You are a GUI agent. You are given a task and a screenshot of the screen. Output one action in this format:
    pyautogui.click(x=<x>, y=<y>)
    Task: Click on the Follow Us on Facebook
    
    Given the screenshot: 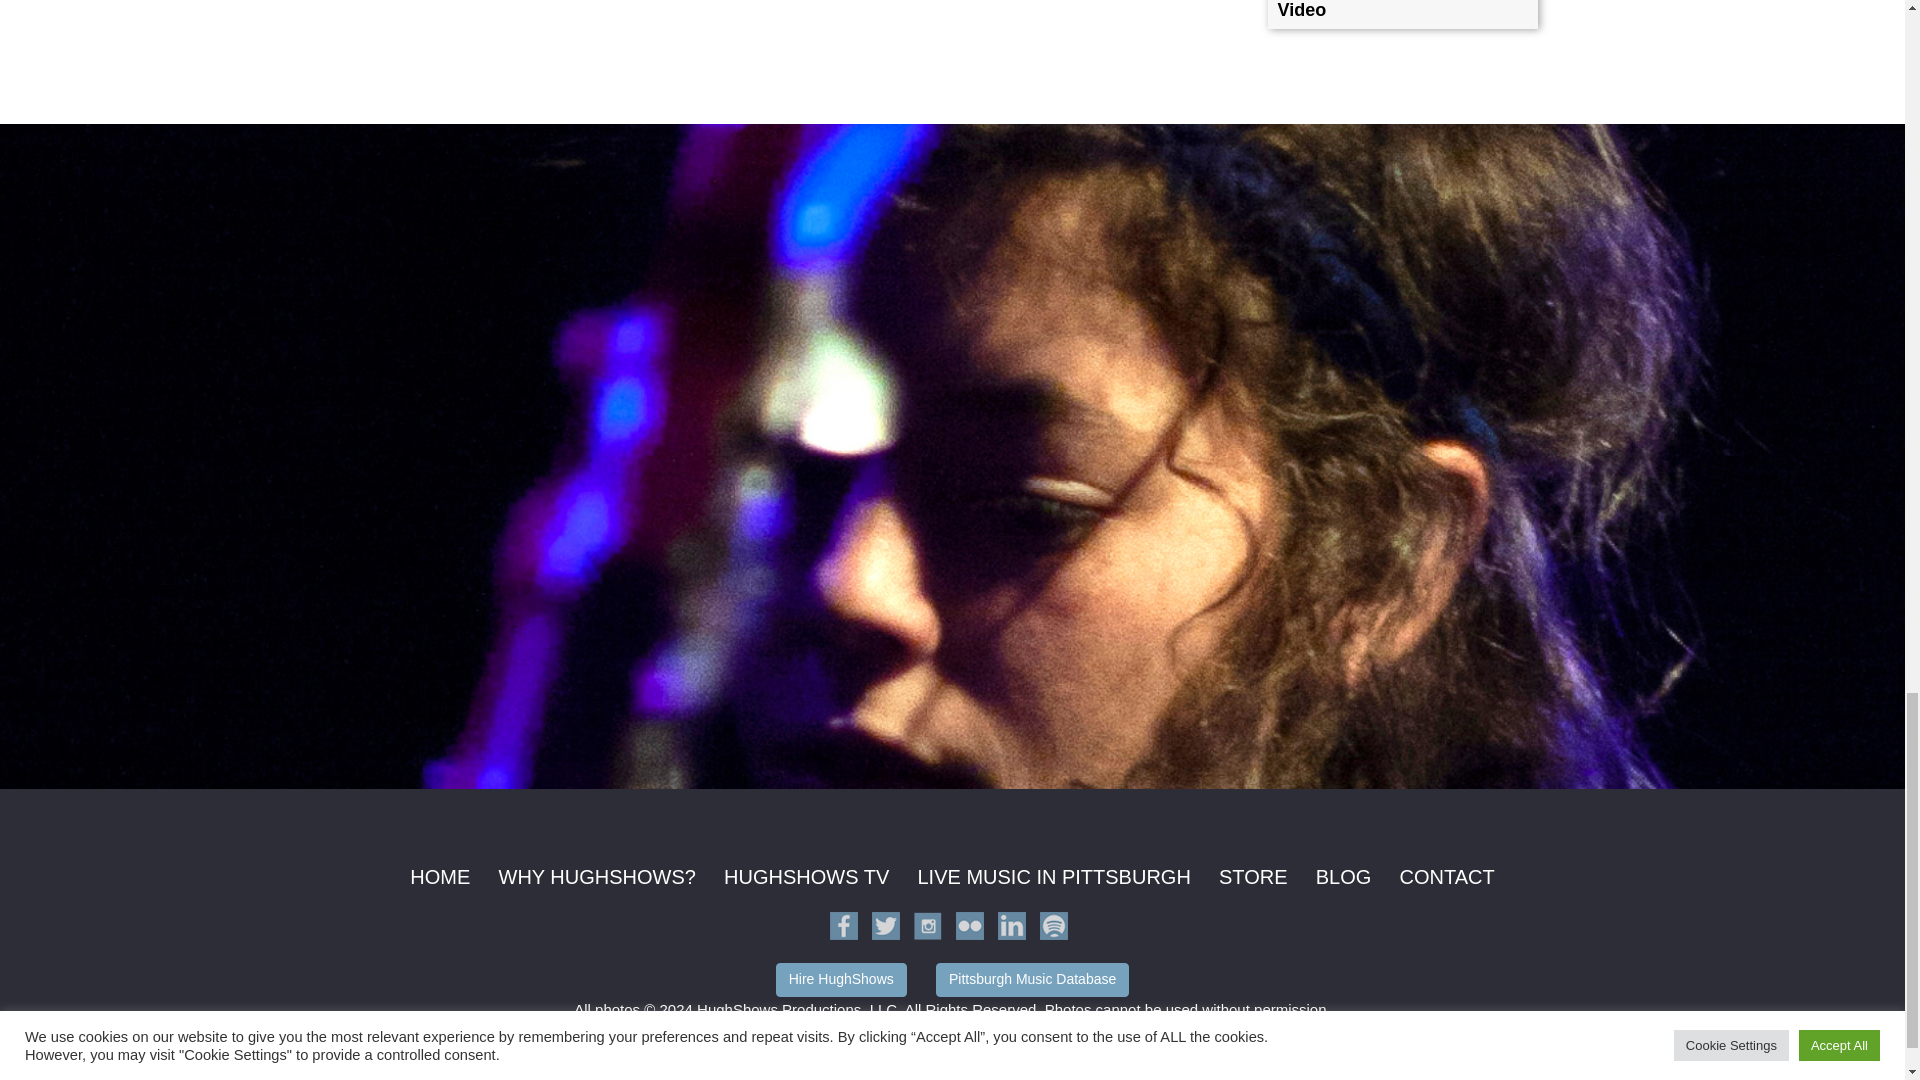 What is the action you would take?
    pyautogui.click(x=844, y=925)
    